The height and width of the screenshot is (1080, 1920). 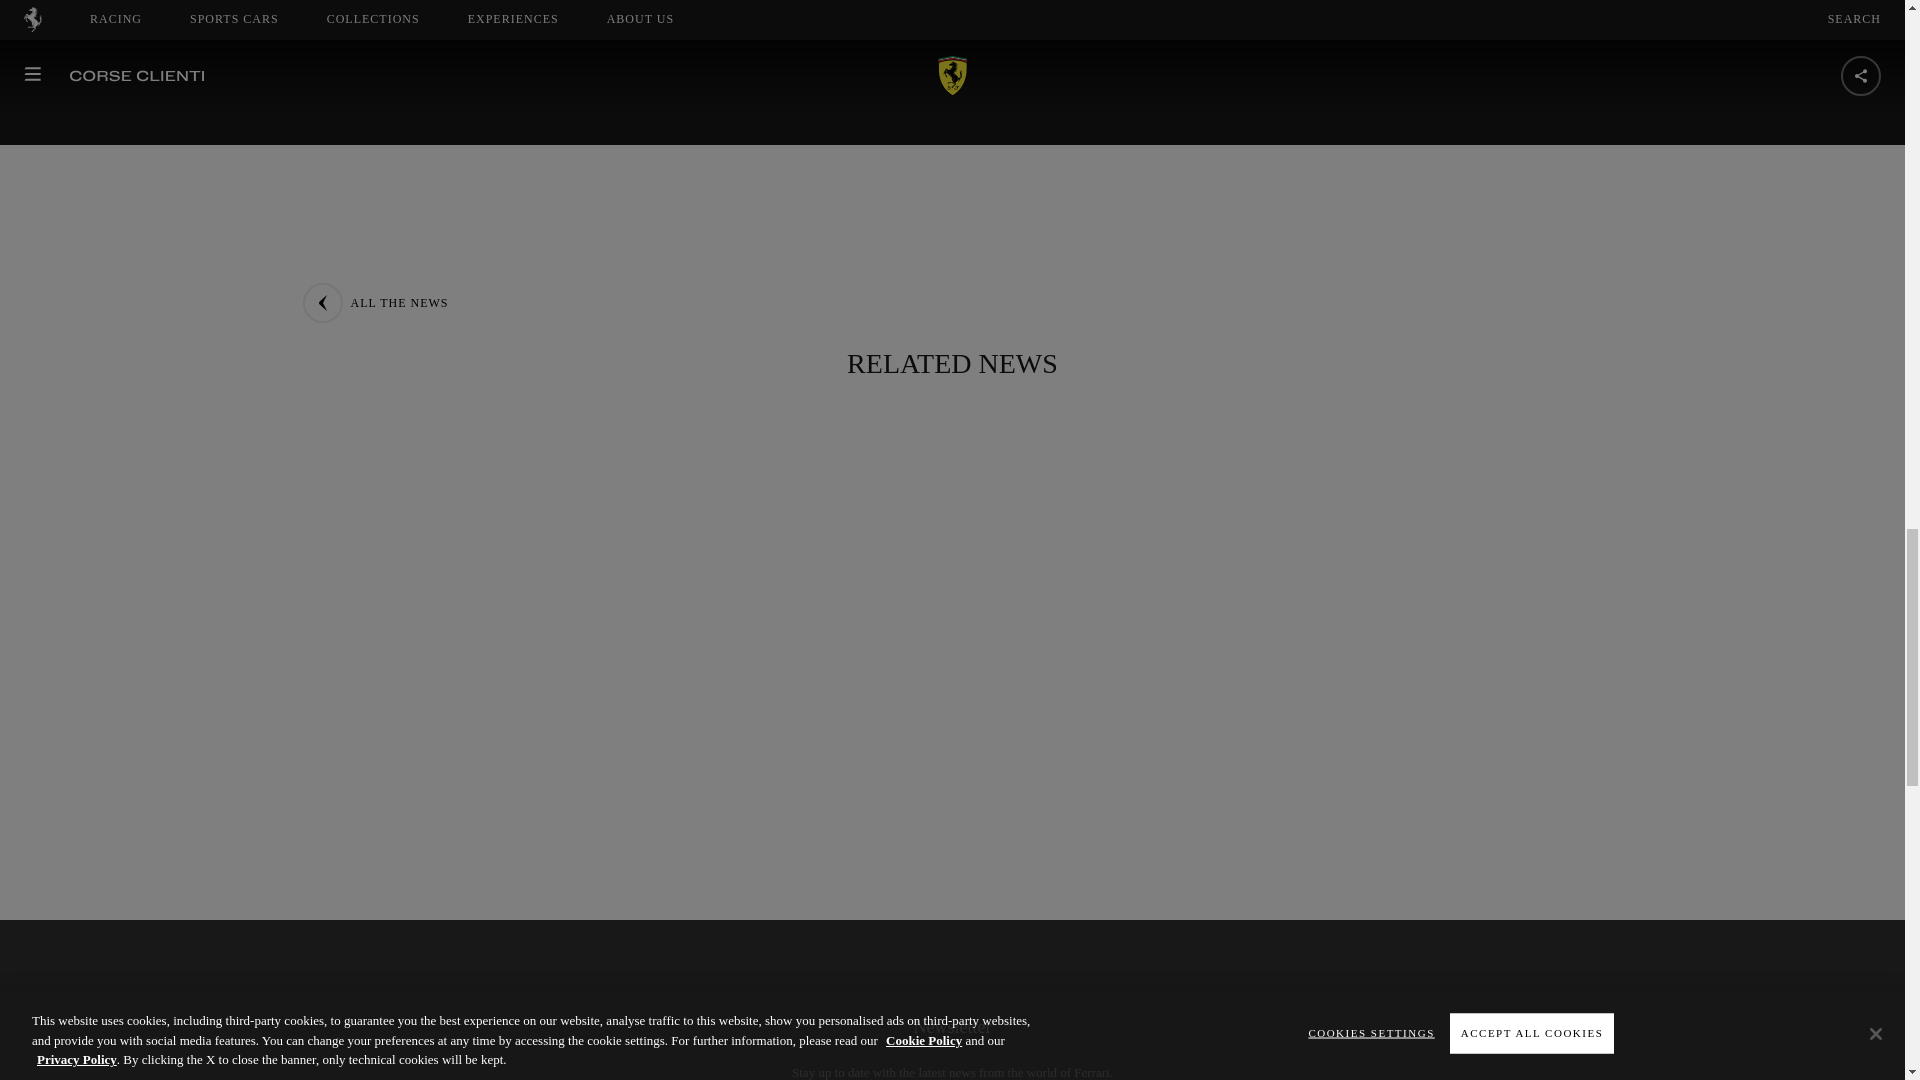 I want to click on SEASON 2022, so click(x=676, y=222).